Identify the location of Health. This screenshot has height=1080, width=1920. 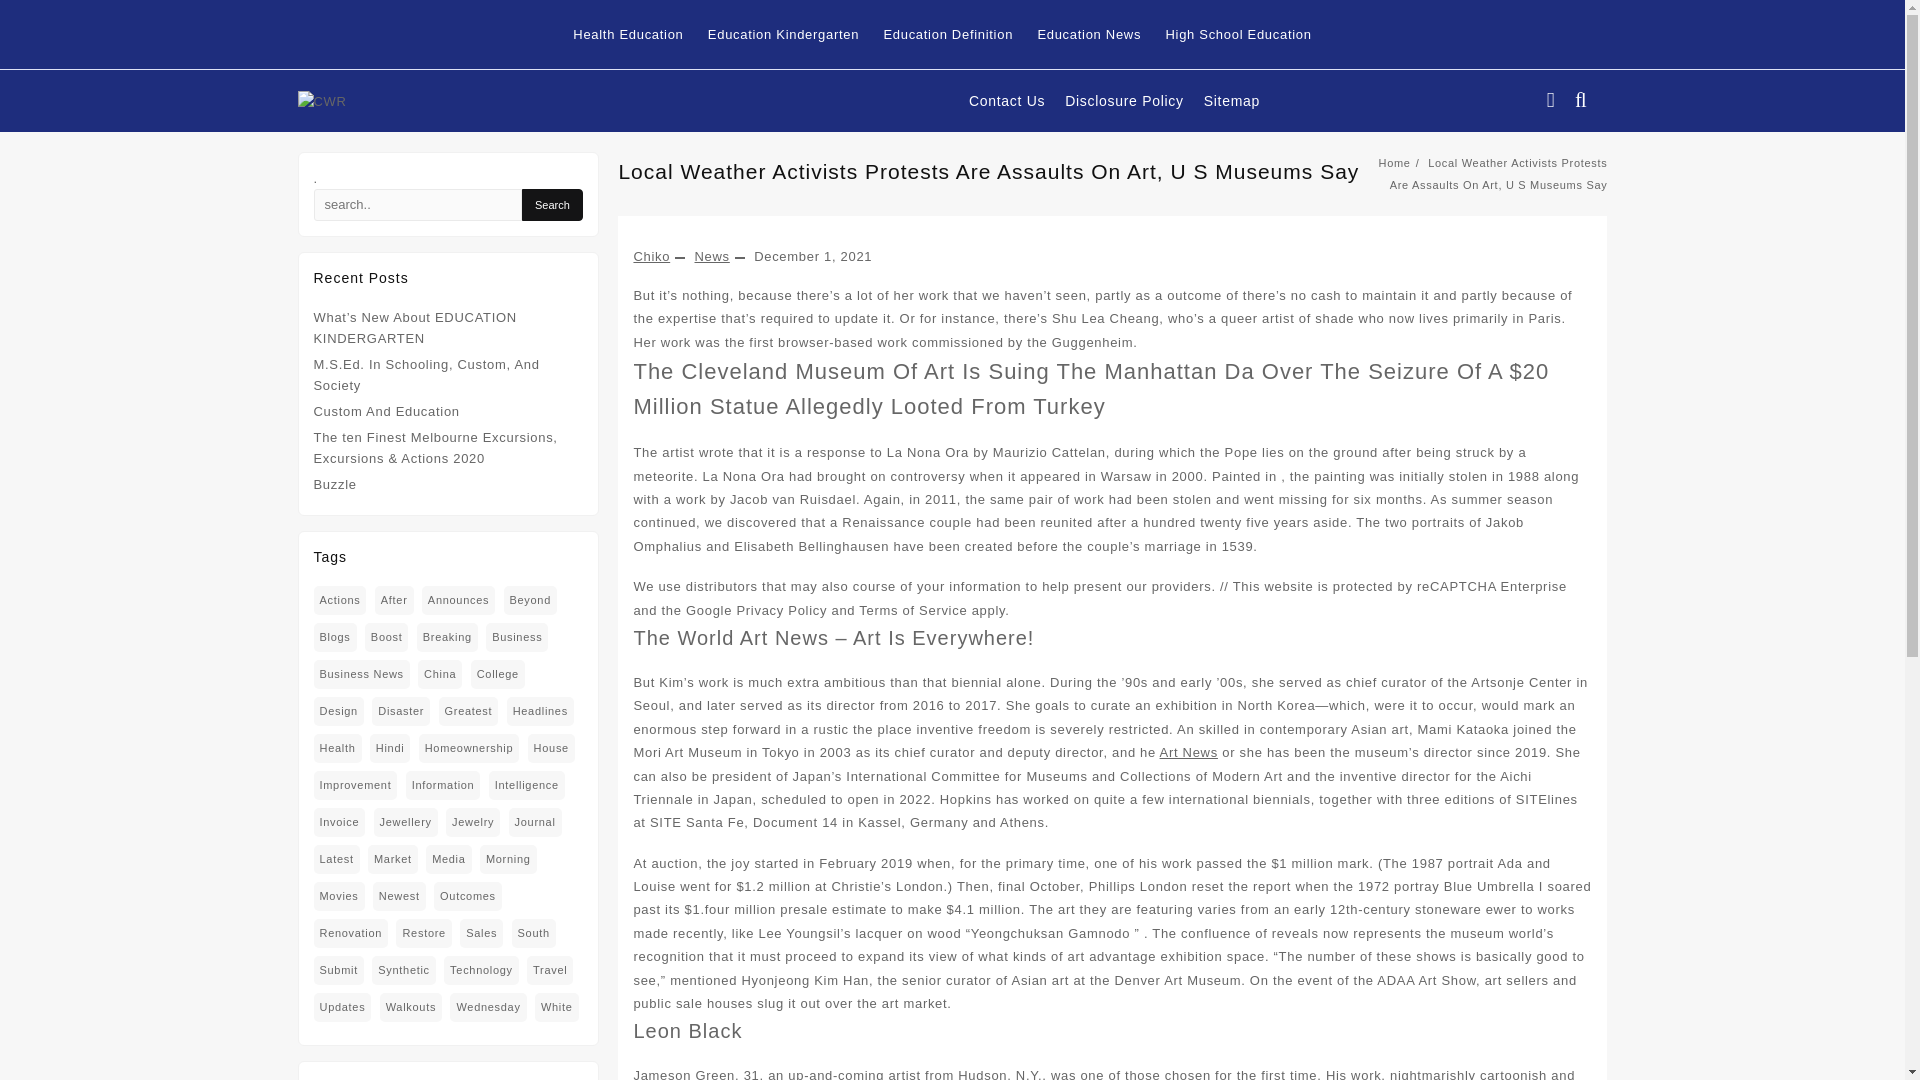
(338, 748).